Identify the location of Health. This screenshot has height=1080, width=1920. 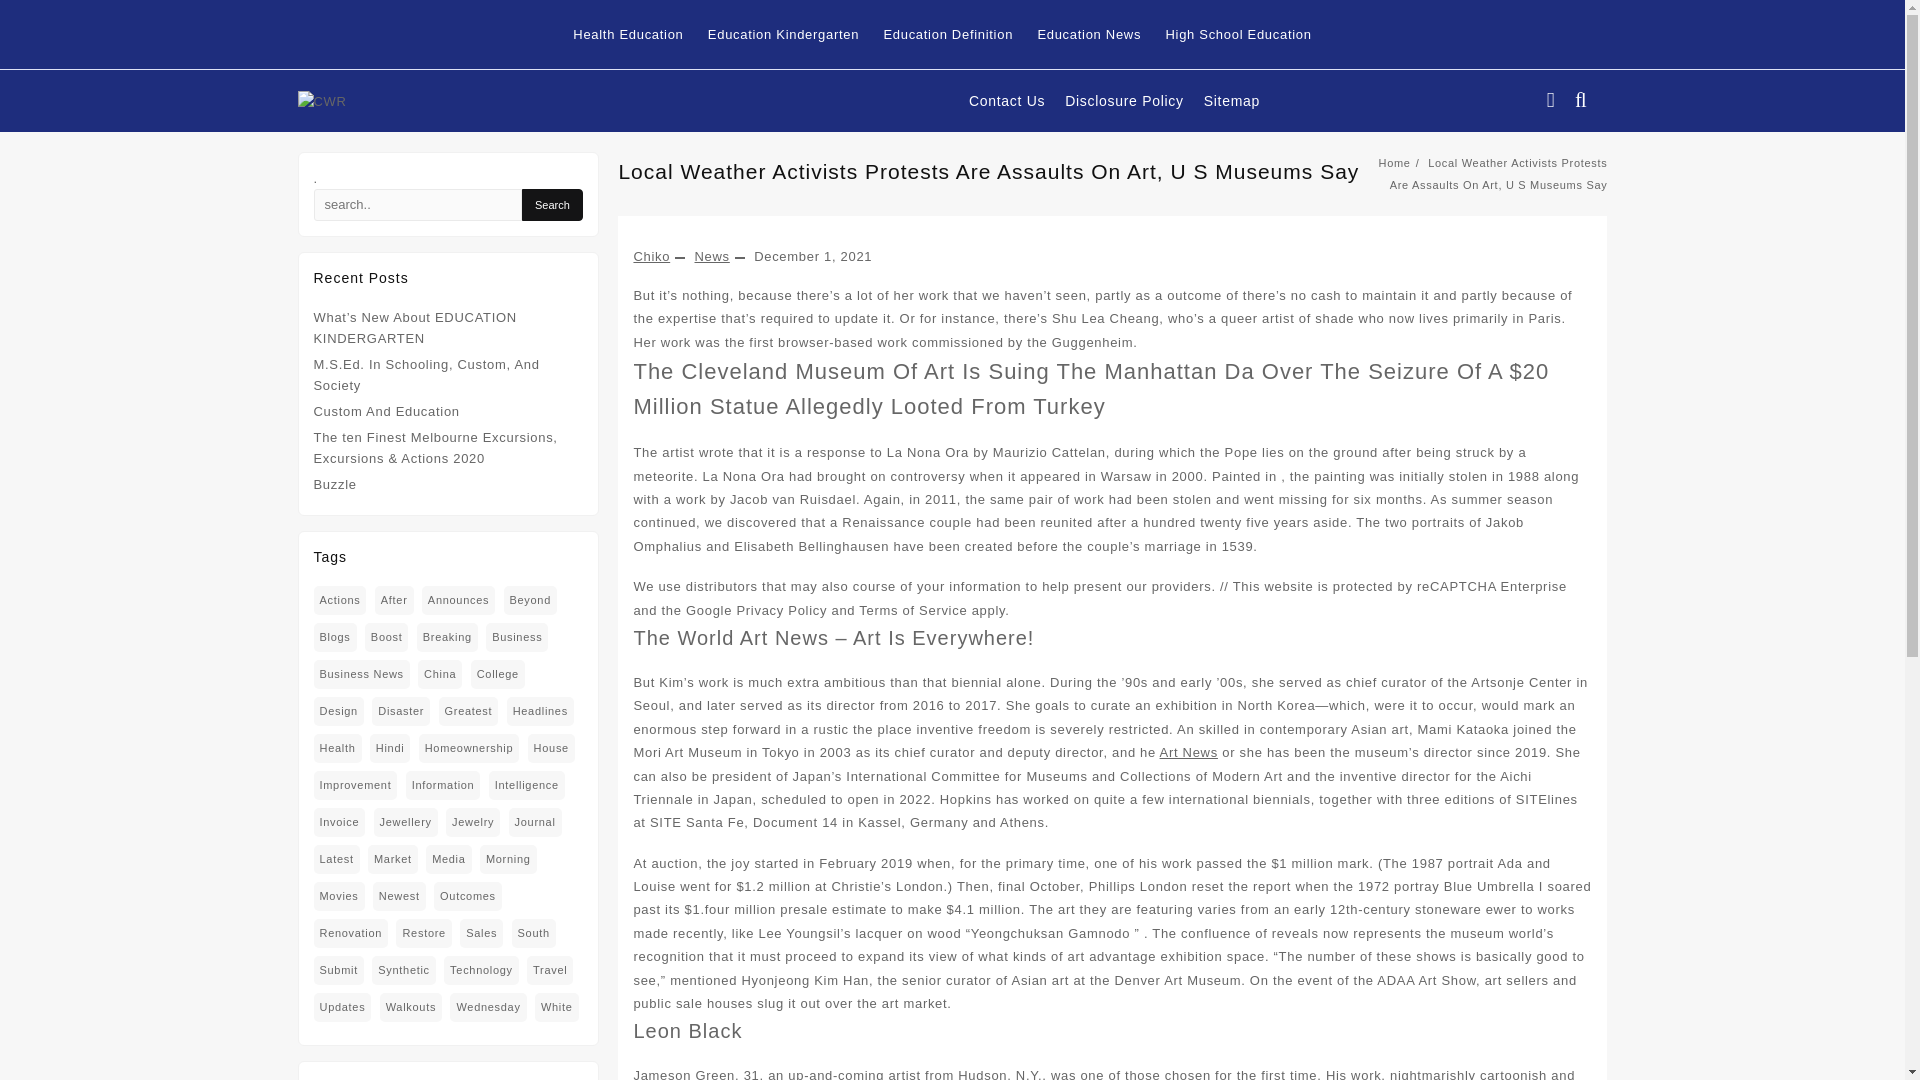
(338, 748).